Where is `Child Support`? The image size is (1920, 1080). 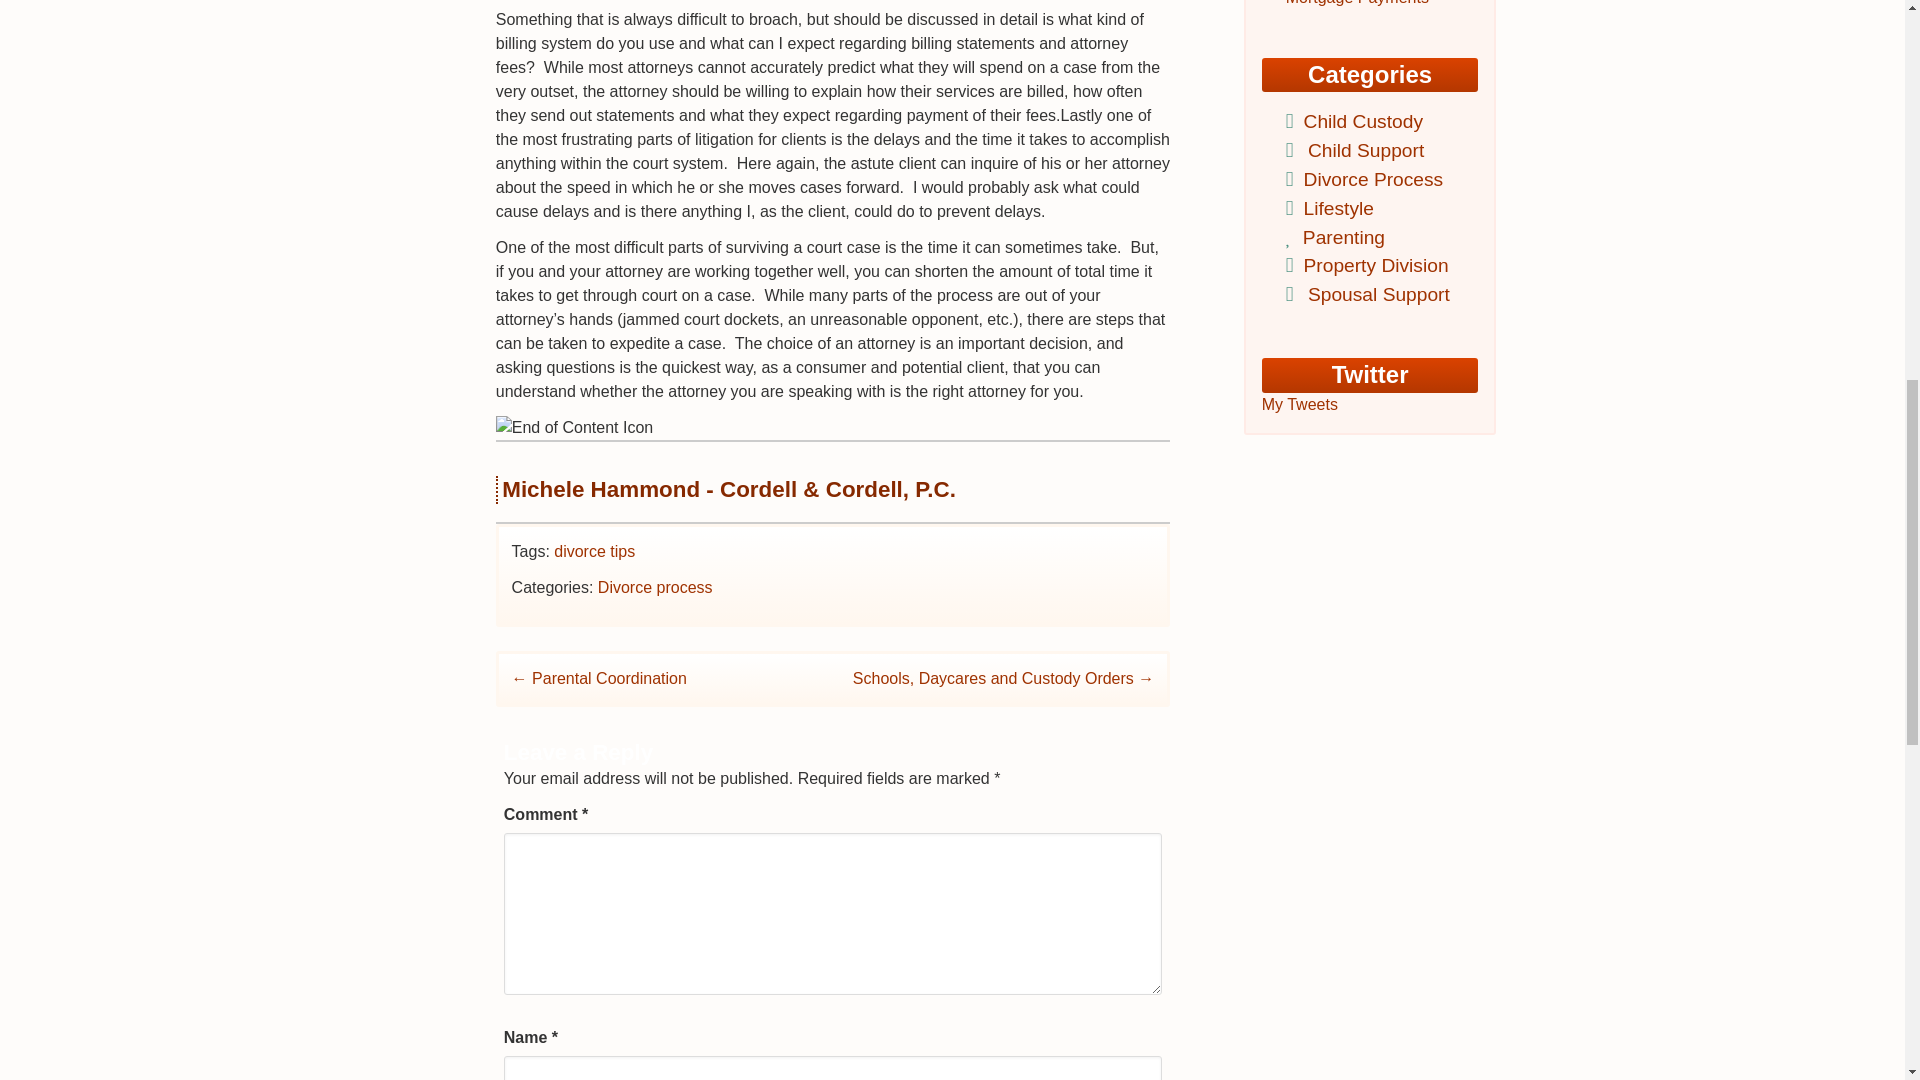 Child Support is located at coordinates (1362, 150).